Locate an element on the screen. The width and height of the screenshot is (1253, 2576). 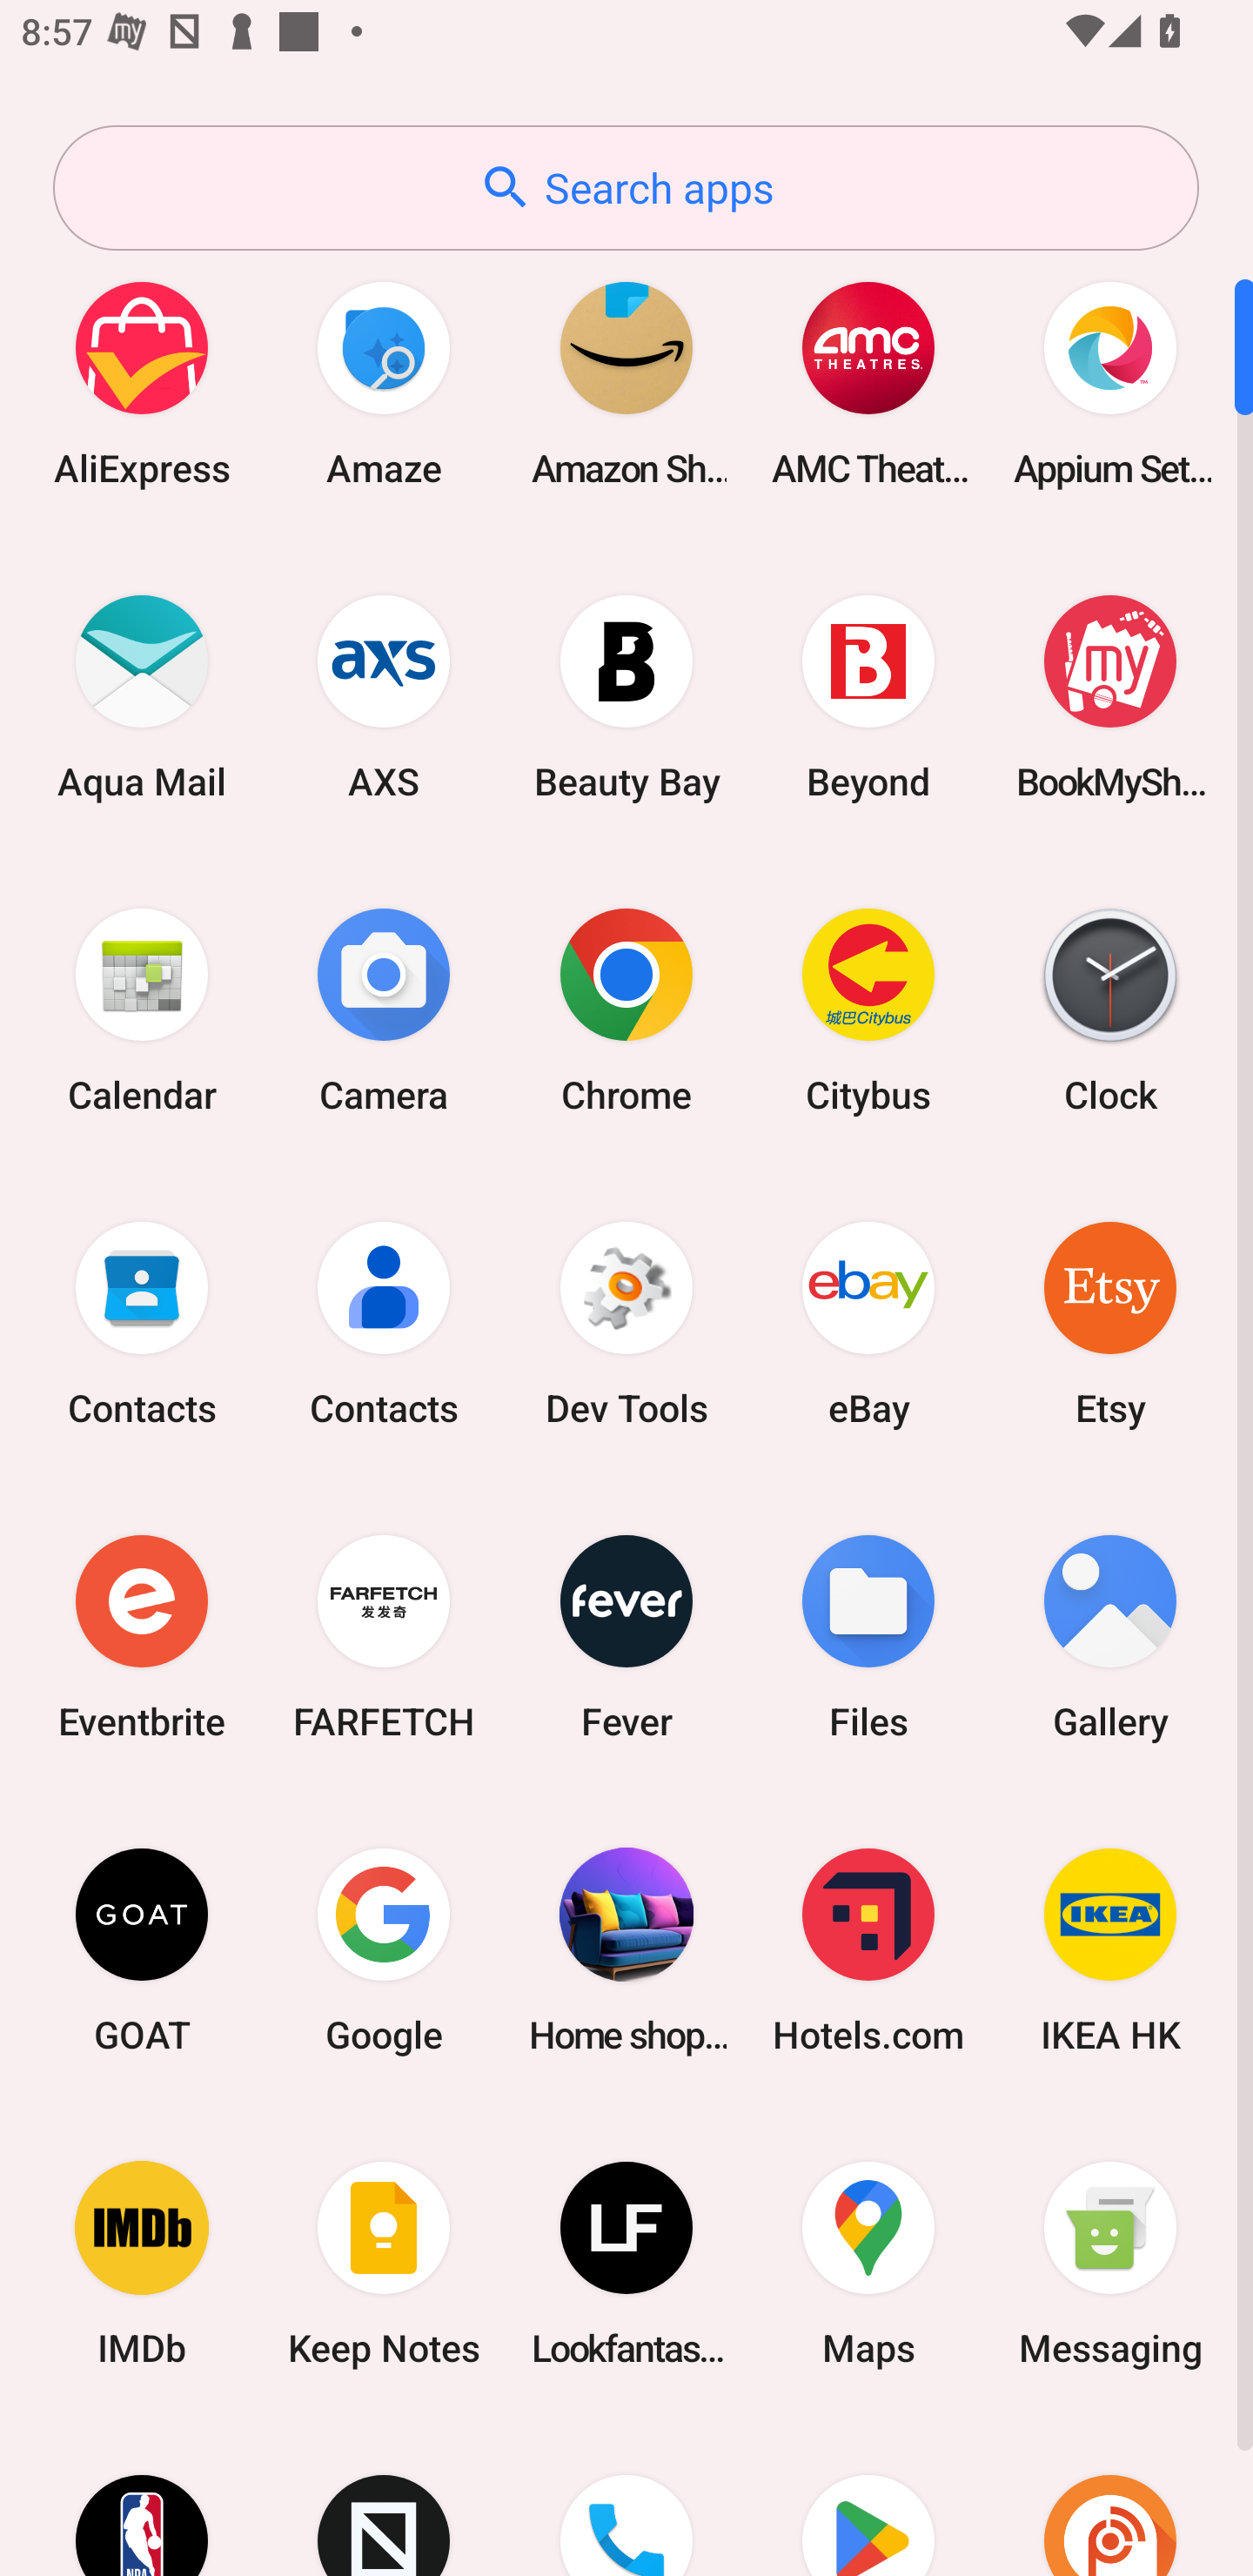
Citybus is located at coordinates (868, 1010).